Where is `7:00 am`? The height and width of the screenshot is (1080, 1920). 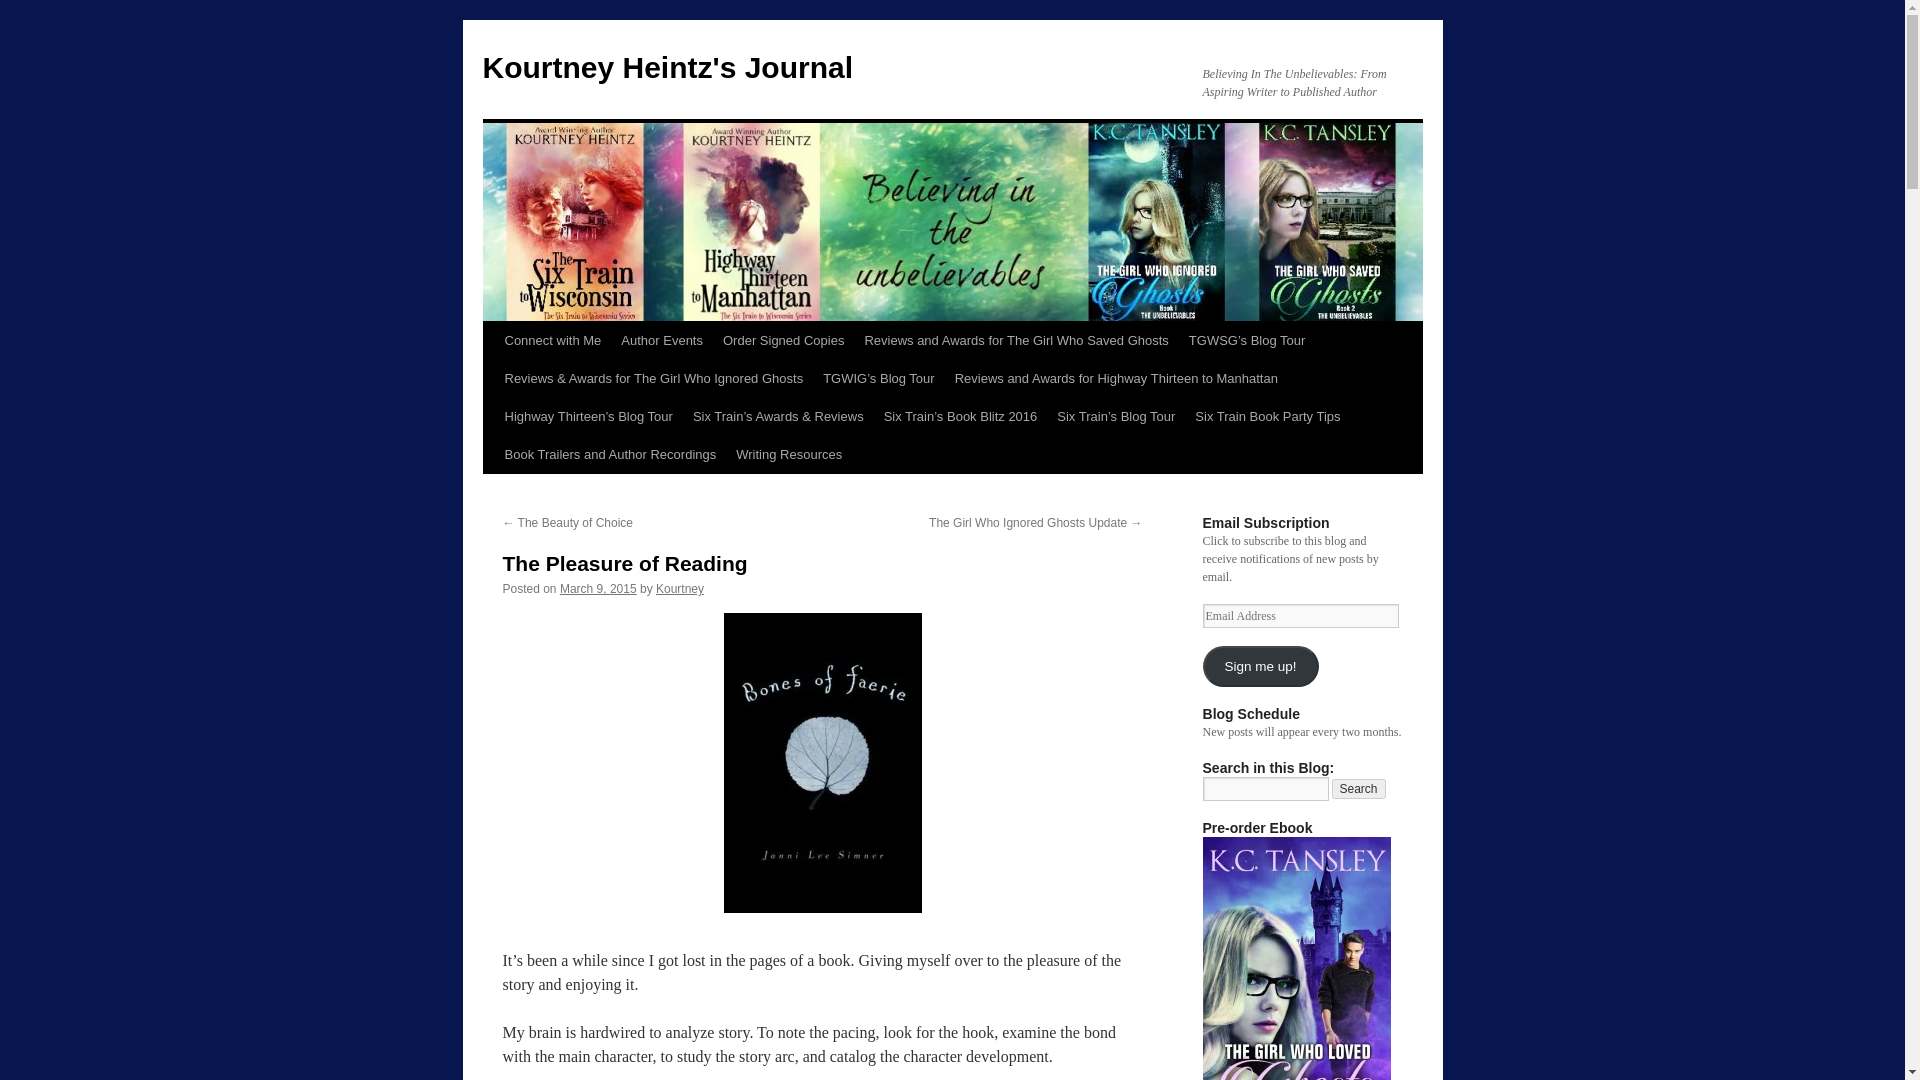
7:00 am is located at coordinates (598, 589).